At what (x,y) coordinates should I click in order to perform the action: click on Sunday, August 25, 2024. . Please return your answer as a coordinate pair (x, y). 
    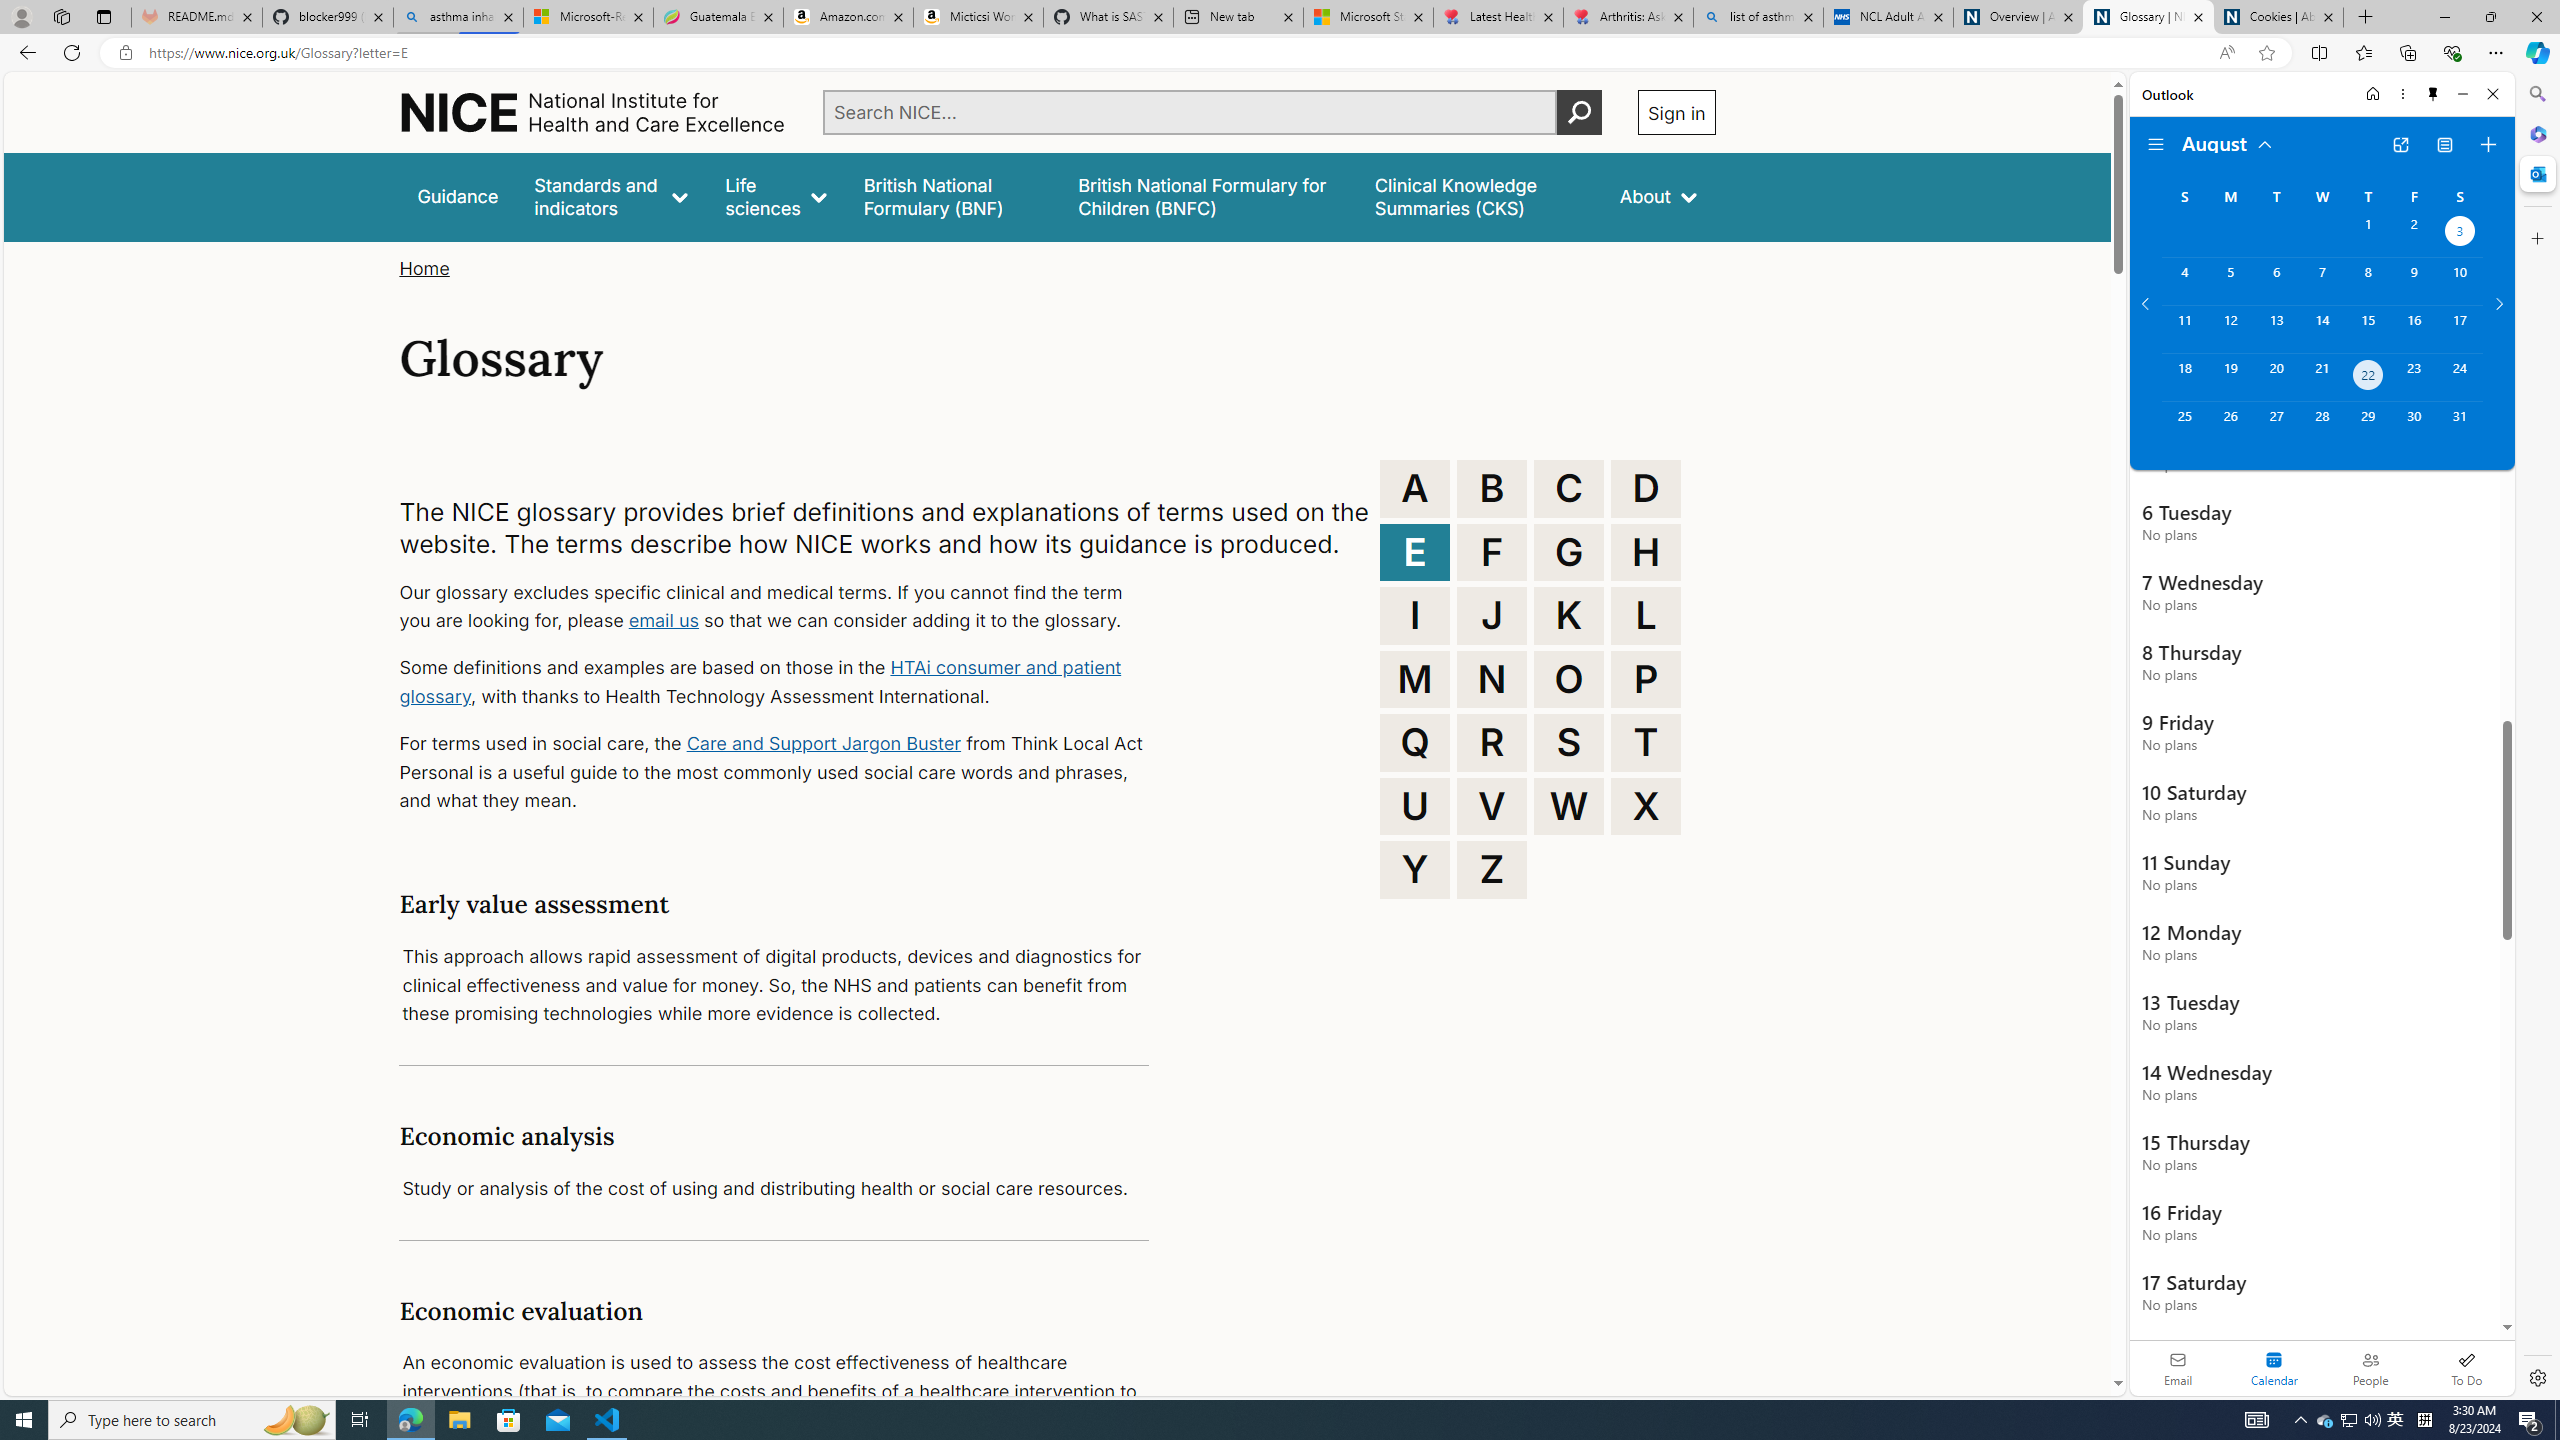
    Looking at the image, I should click on (2184, 425).